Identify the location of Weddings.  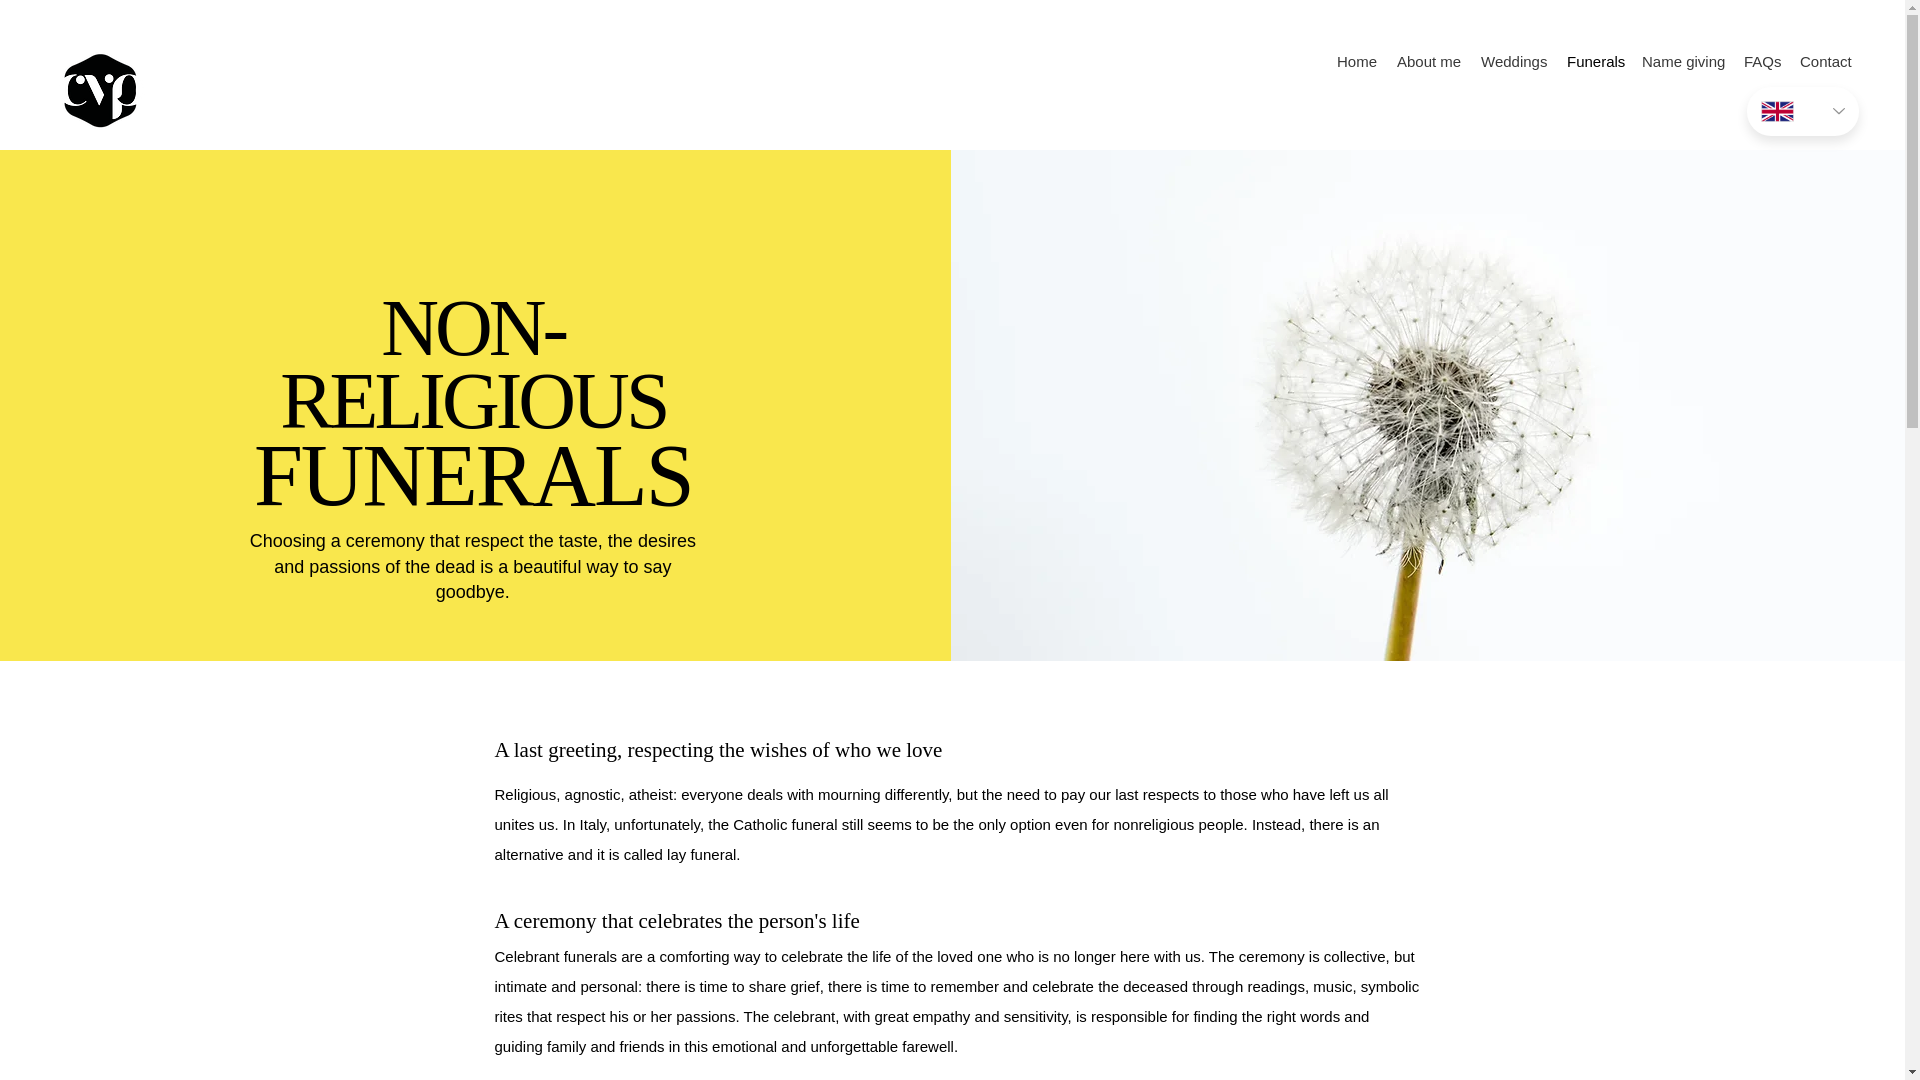
(1514, 62).